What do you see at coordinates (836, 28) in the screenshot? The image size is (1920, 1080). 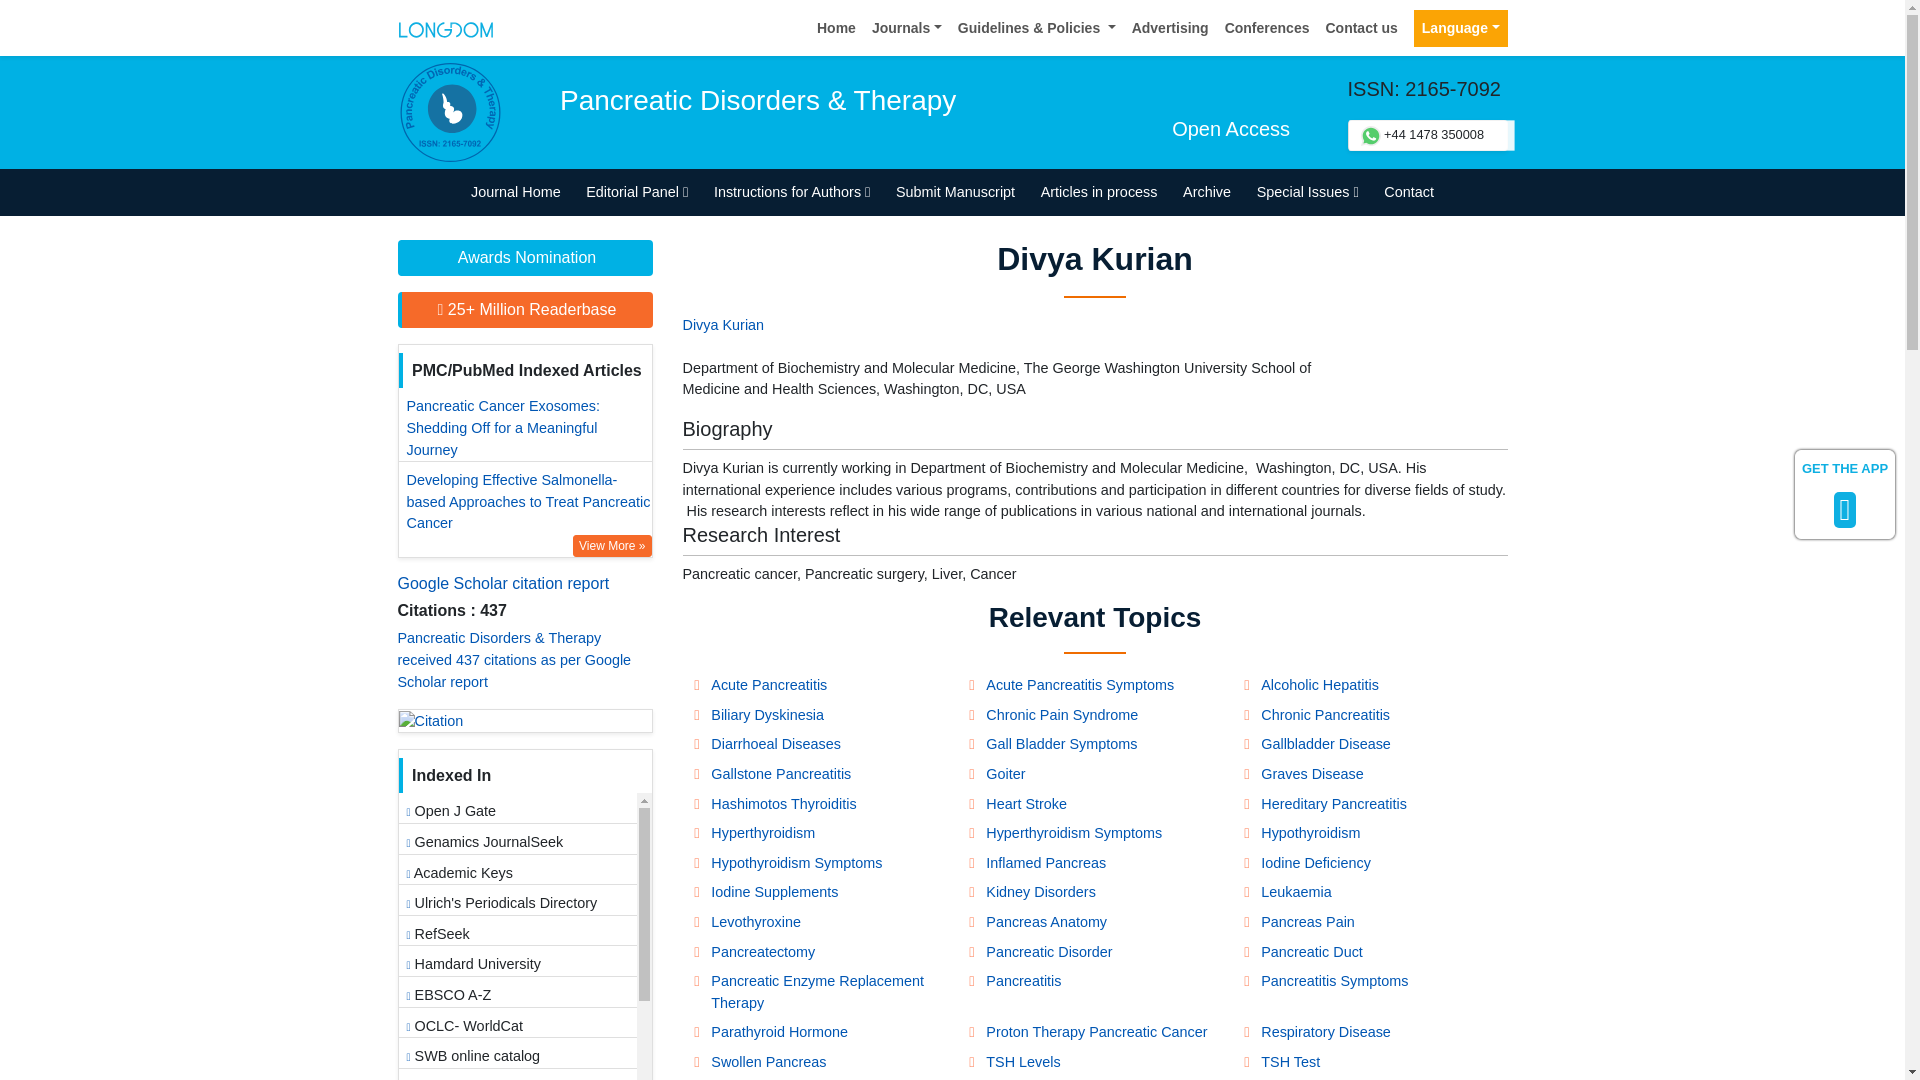 I see `Home` at bounding box center [836, 28].